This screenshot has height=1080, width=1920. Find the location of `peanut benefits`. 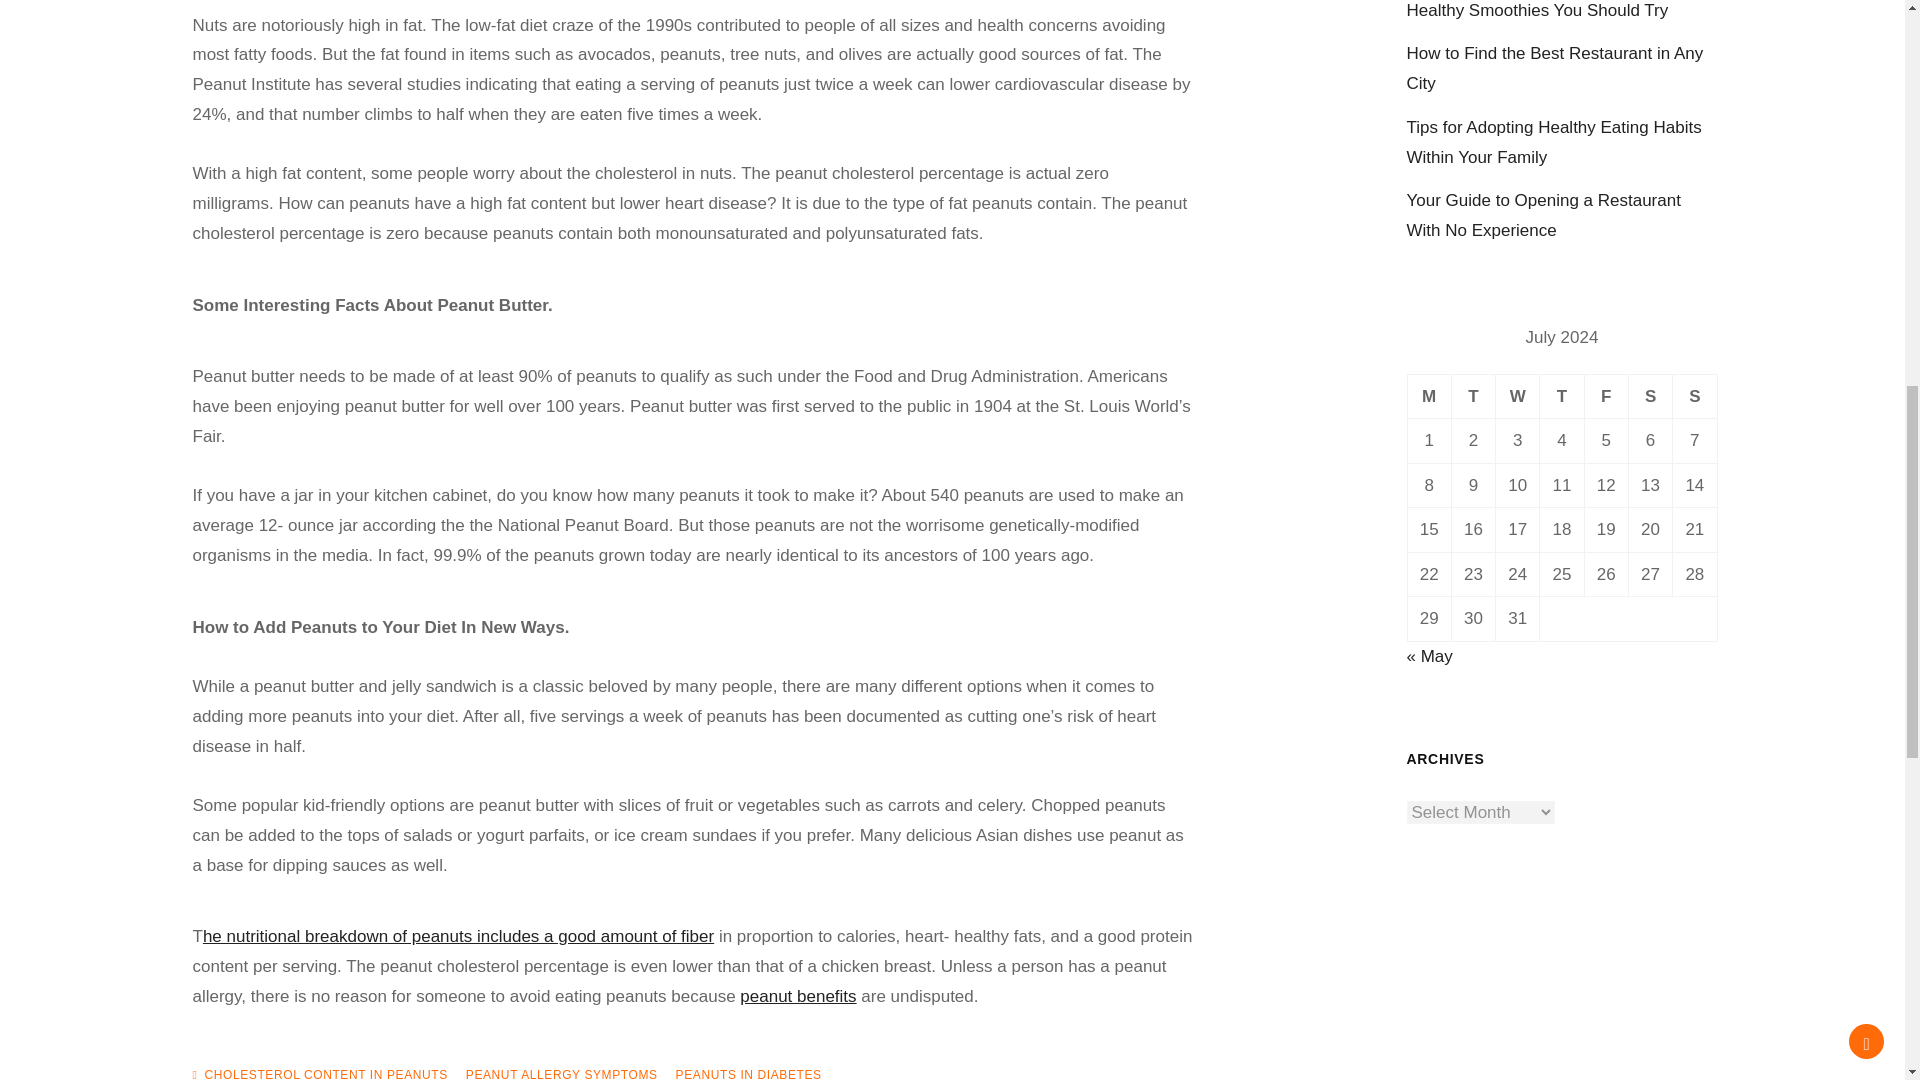

peanut benefits is located at coordinates (798, 996).